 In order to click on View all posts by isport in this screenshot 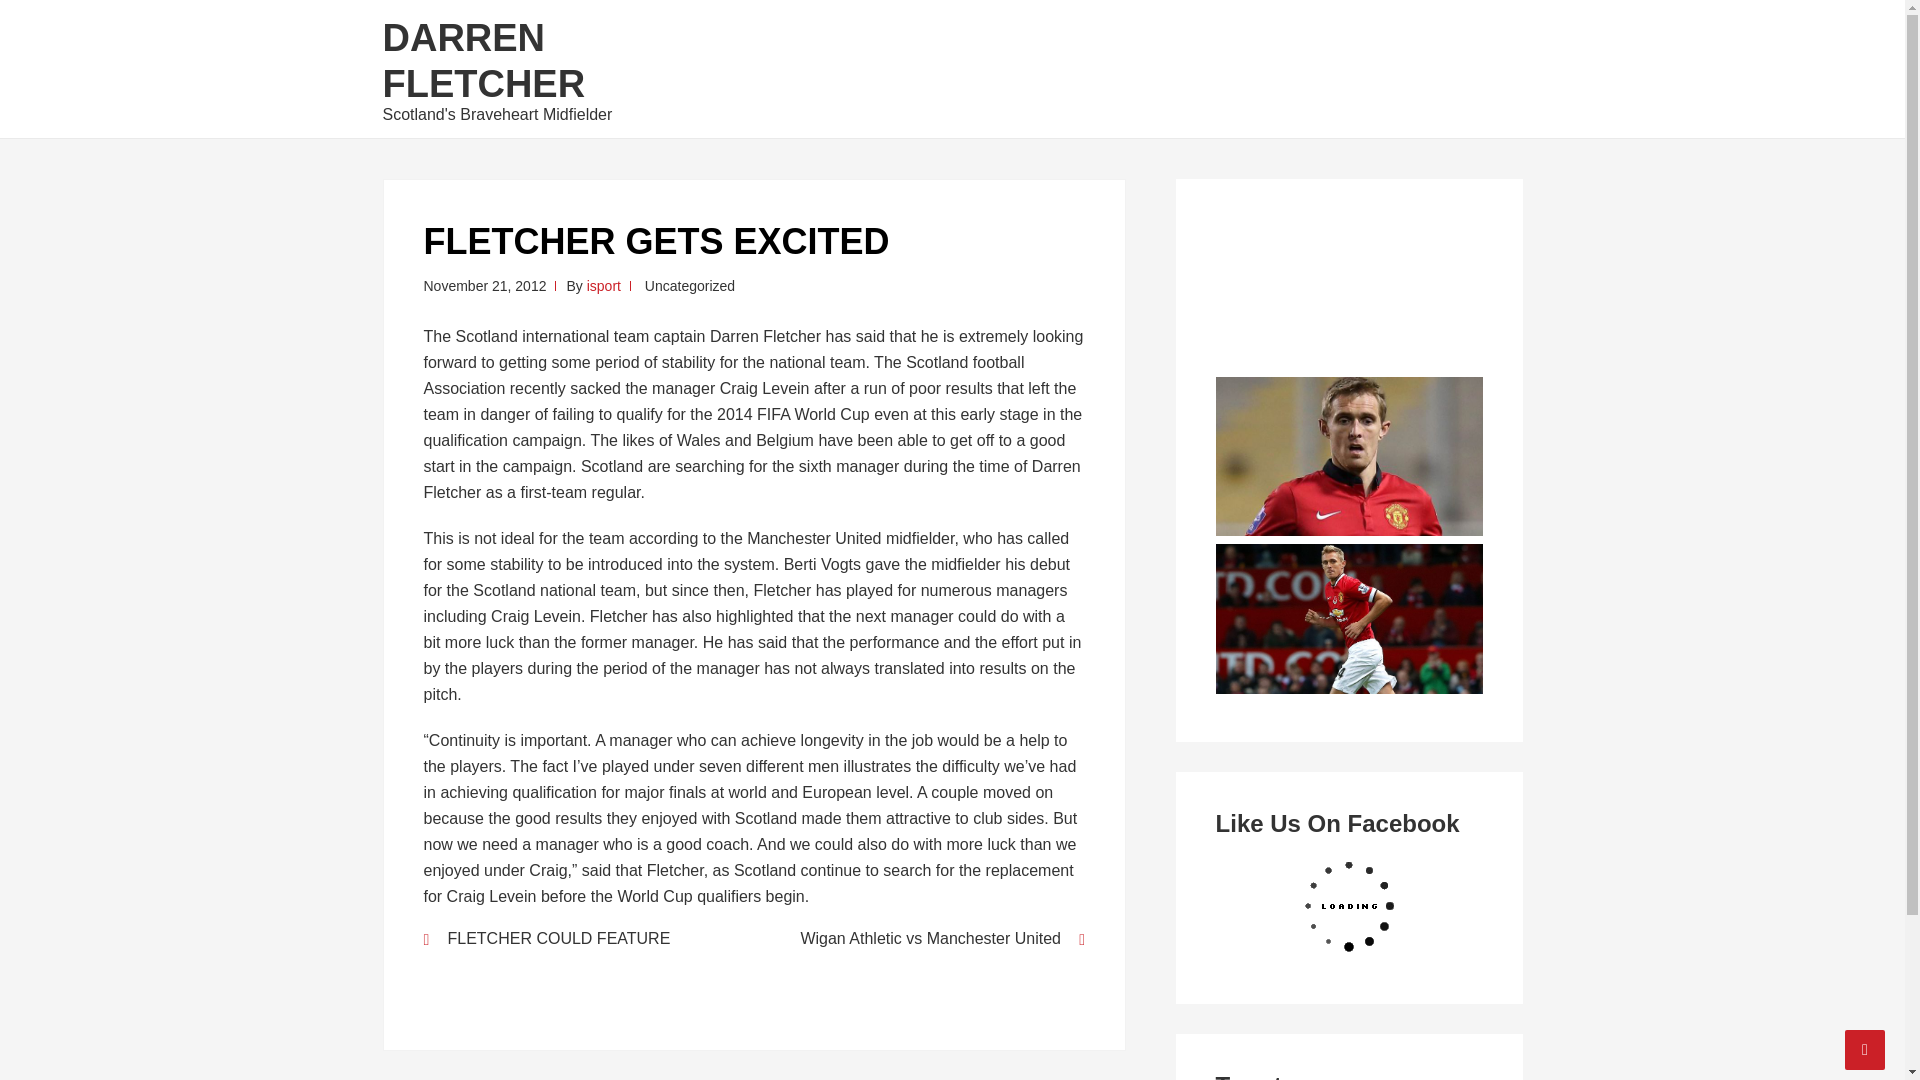, I will do `click(604, 285)`.